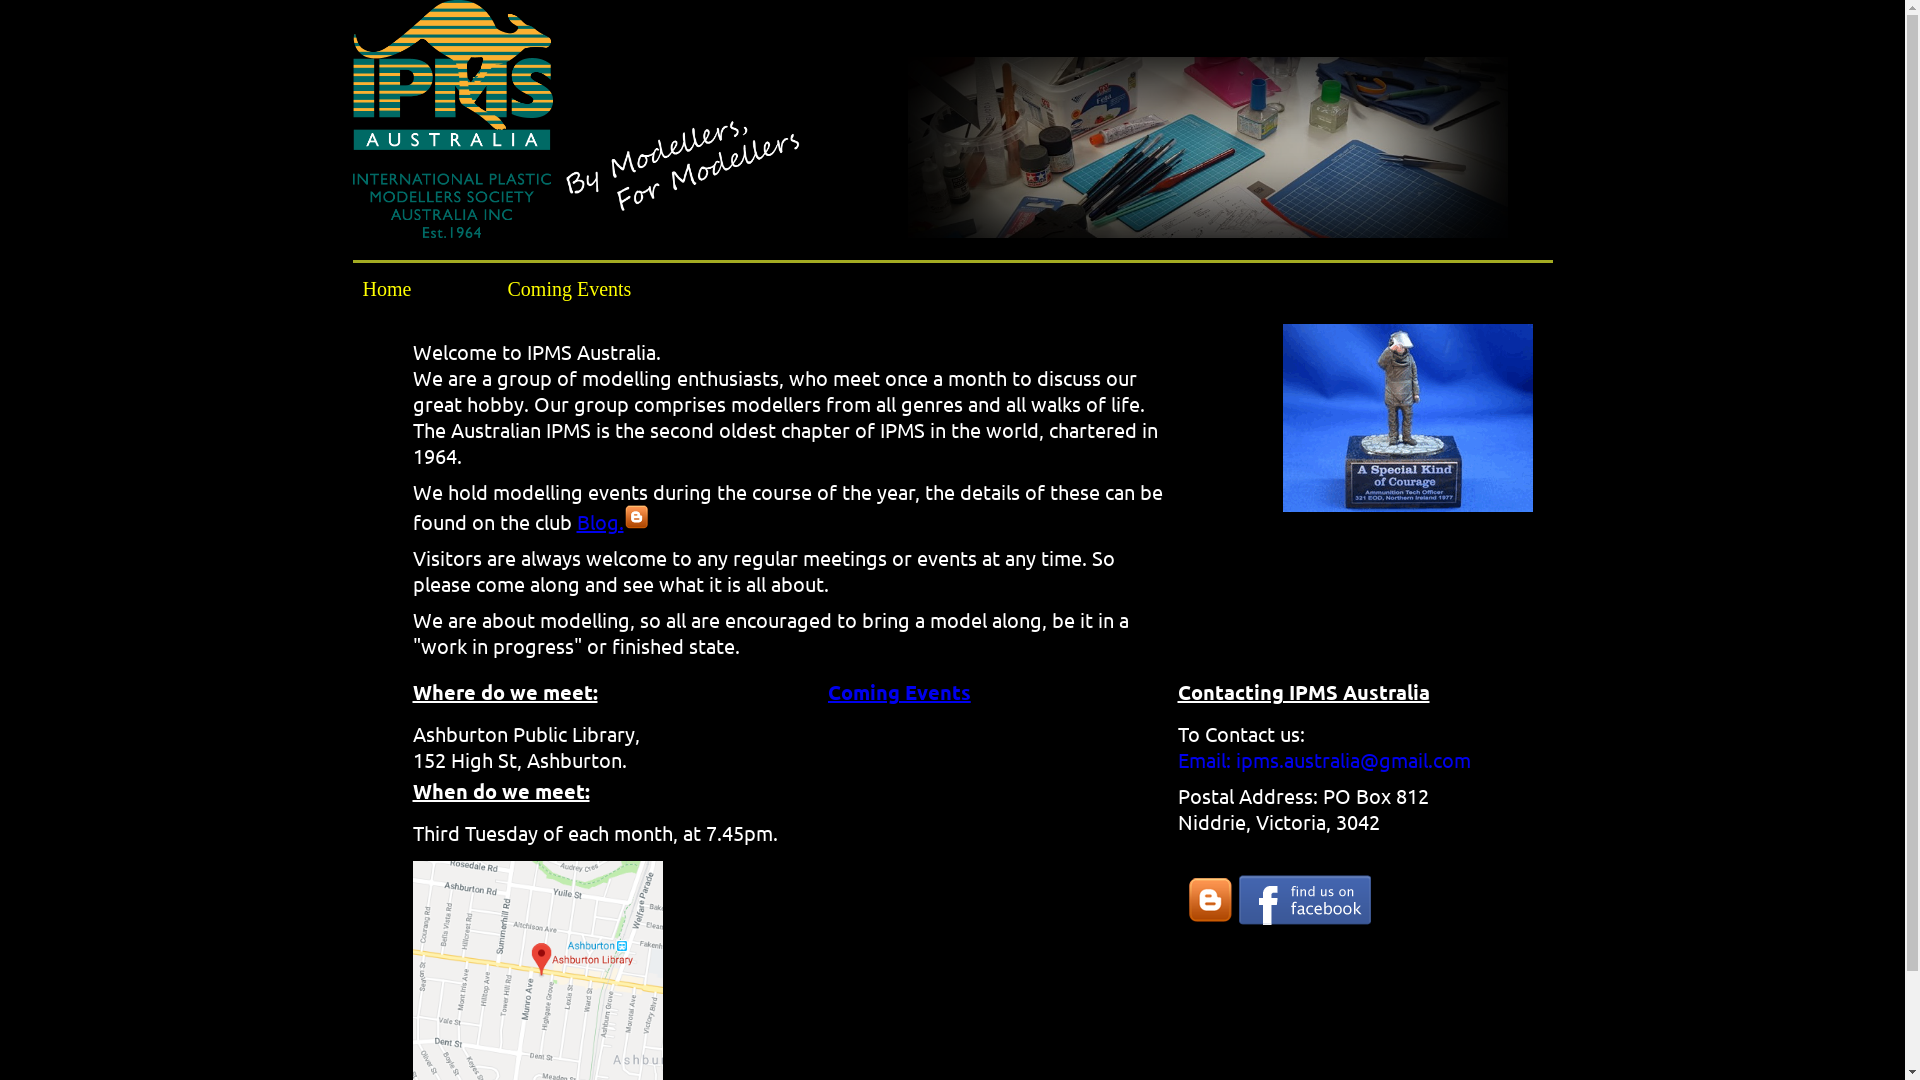 The height and width of the screenshot is (1080, 1920). Describe the element at coordinates (570, 289) in the screenshot. I see `Coming Events` at that location.